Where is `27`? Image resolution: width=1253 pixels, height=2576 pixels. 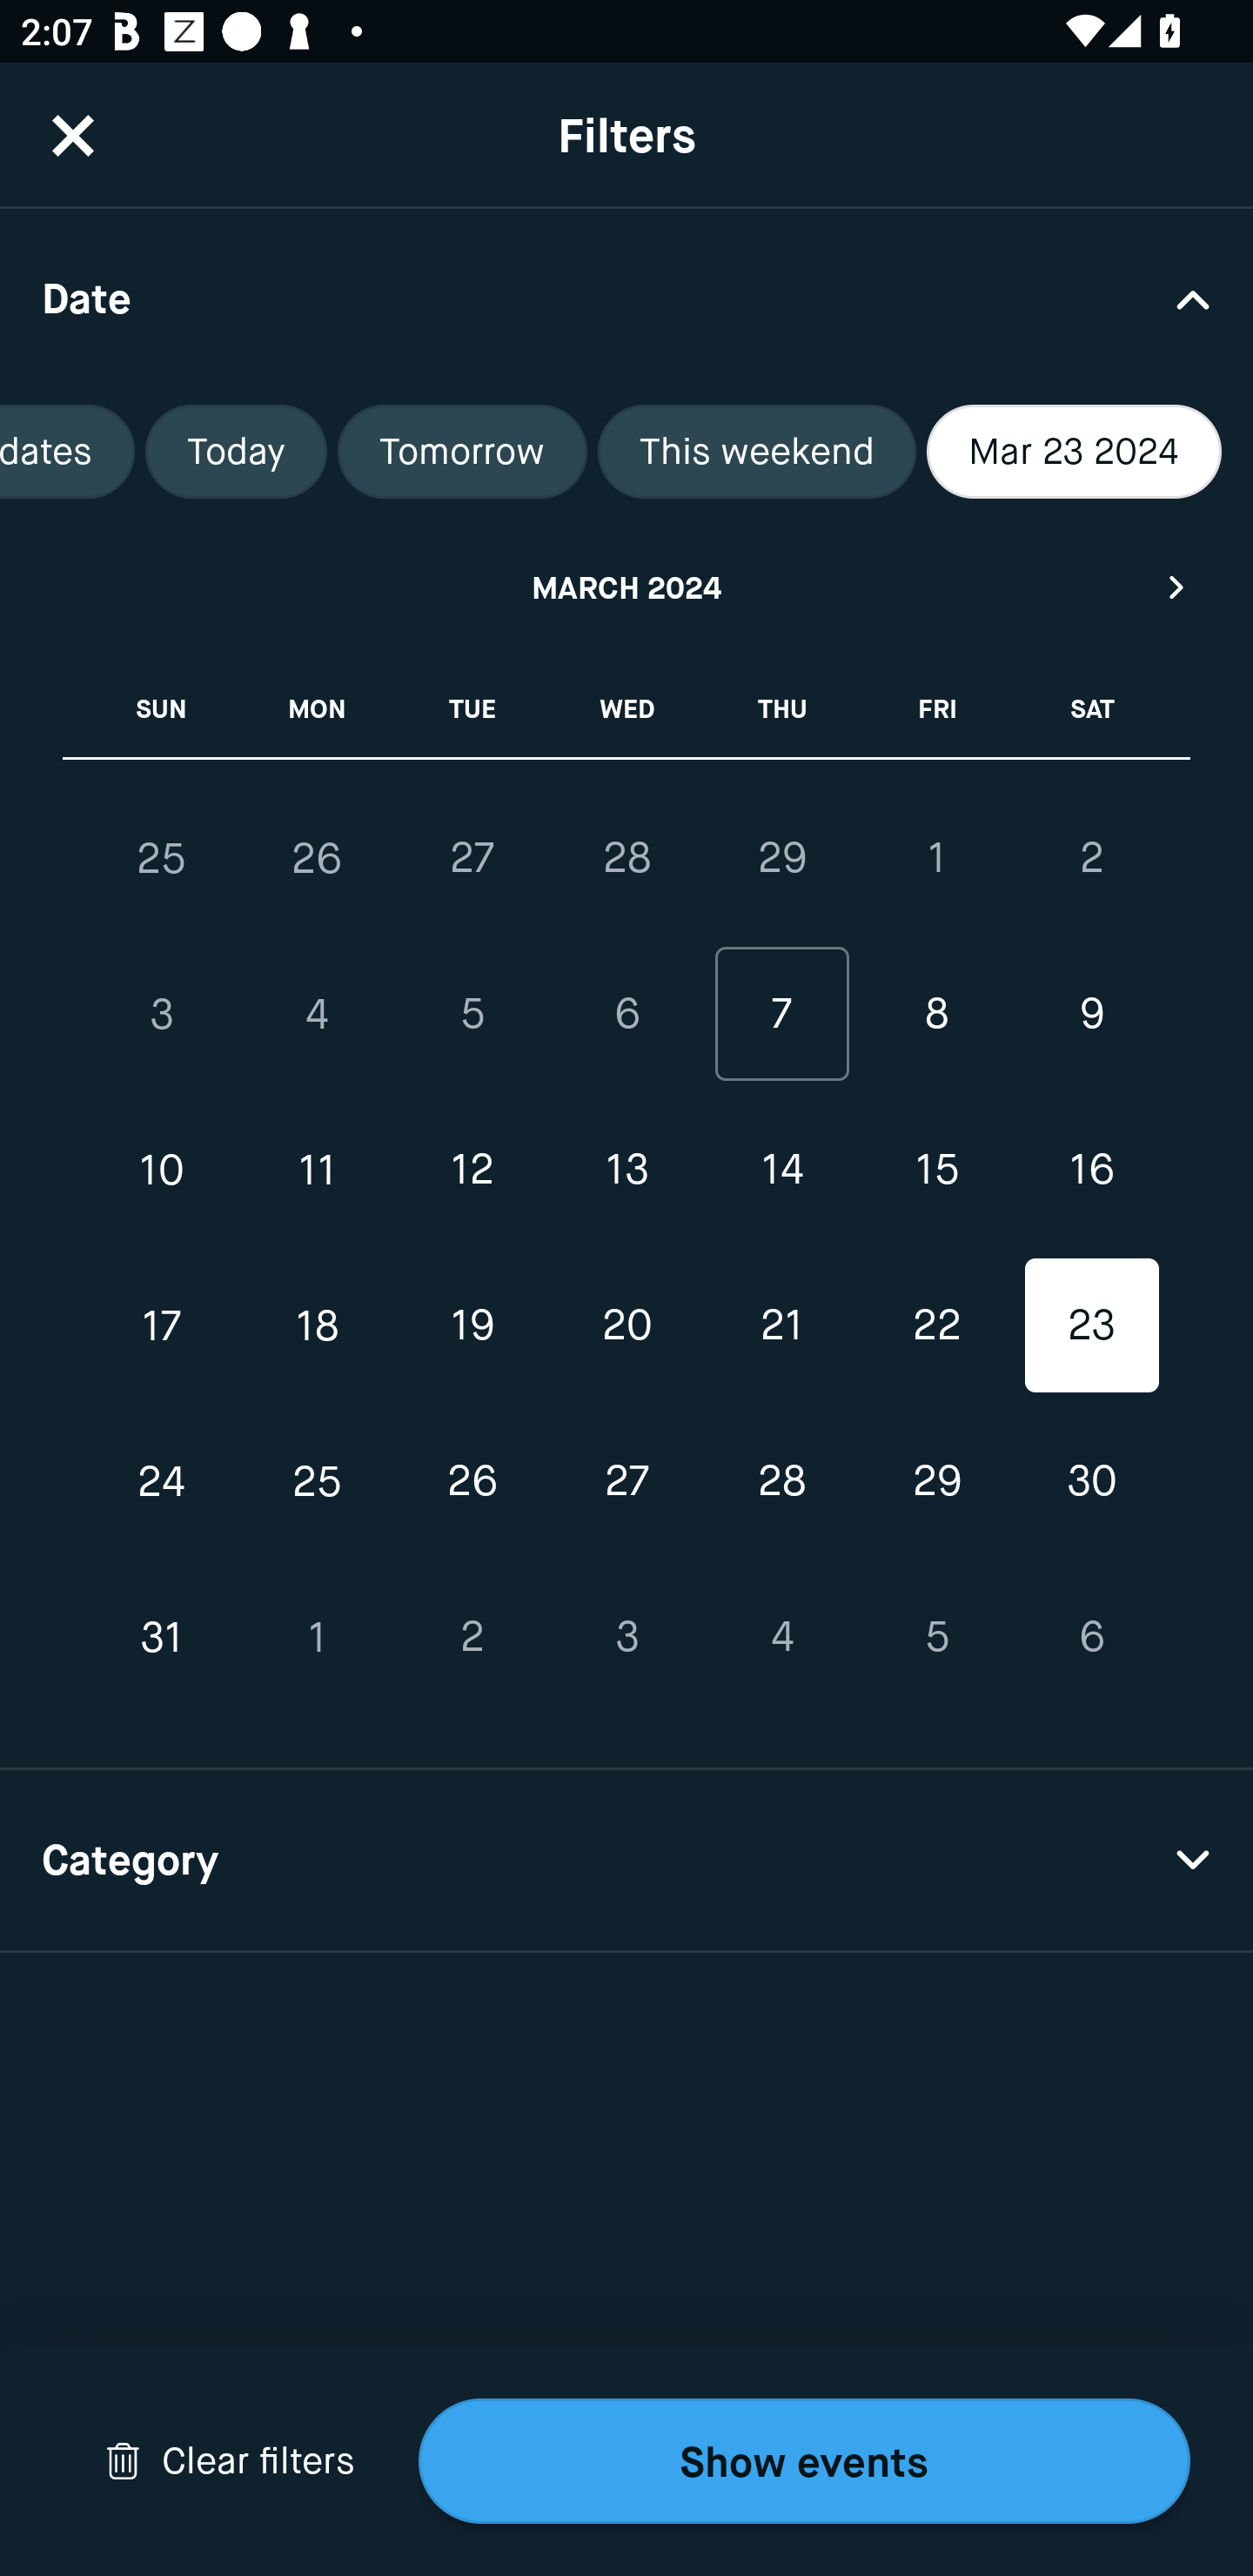
27 is located at coordinates (472, 857).